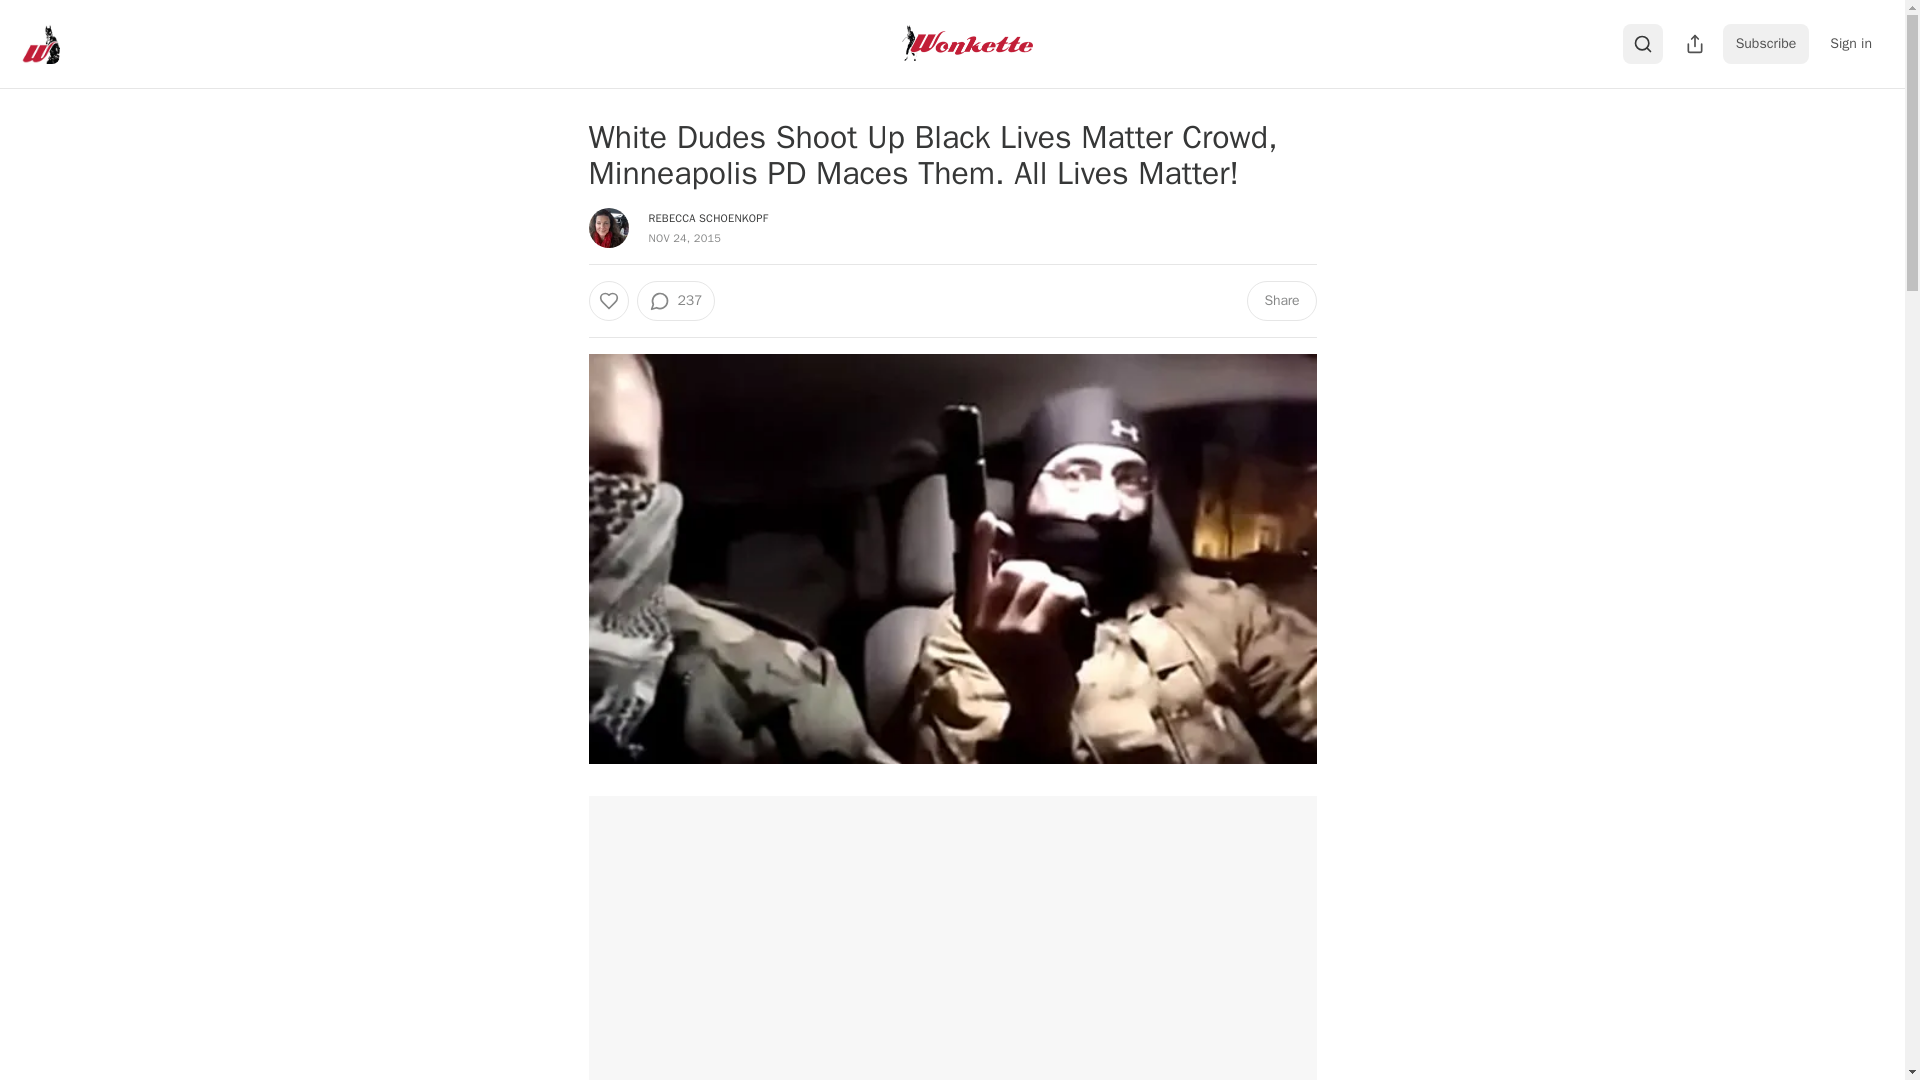  Describe the element at coordinates (1850, 43) in the screenshot. I see `Sign in` at that location.